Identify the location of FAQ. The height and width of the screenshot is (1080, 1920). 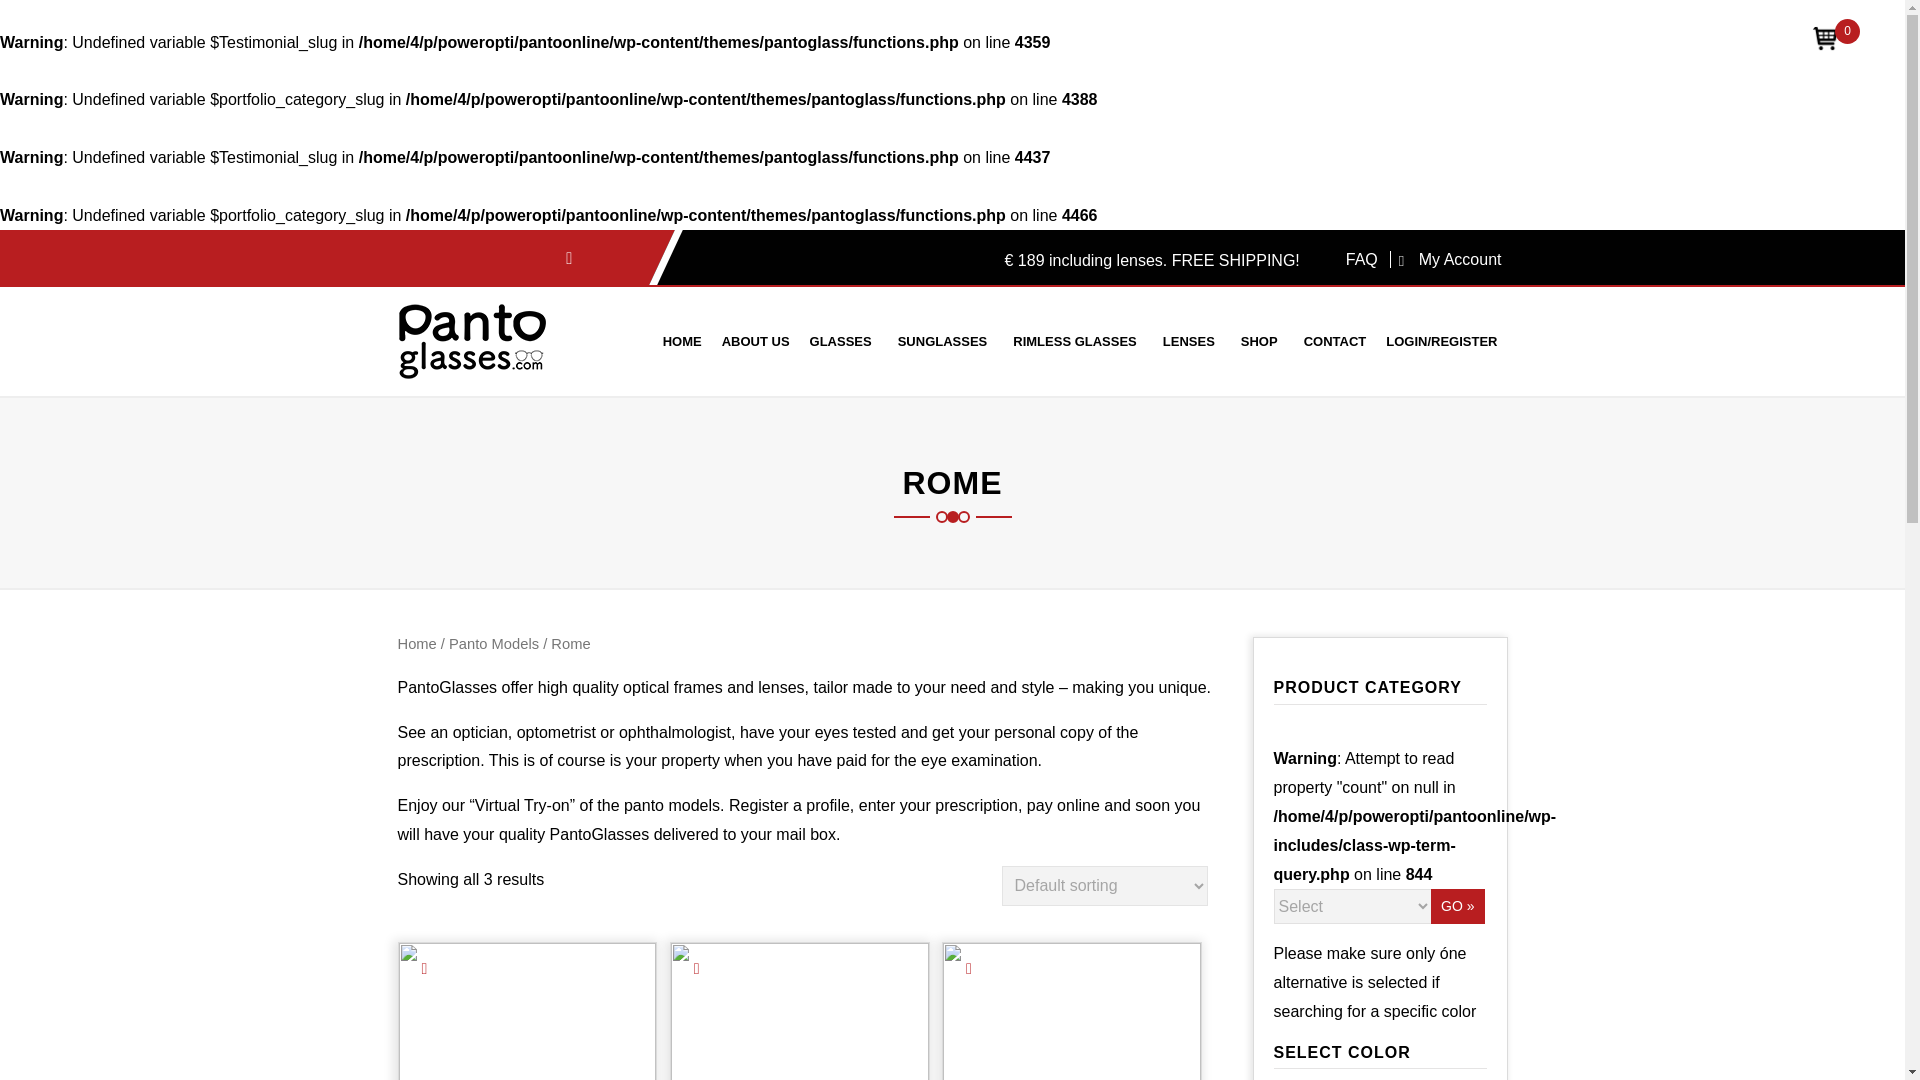
(1362, 258).